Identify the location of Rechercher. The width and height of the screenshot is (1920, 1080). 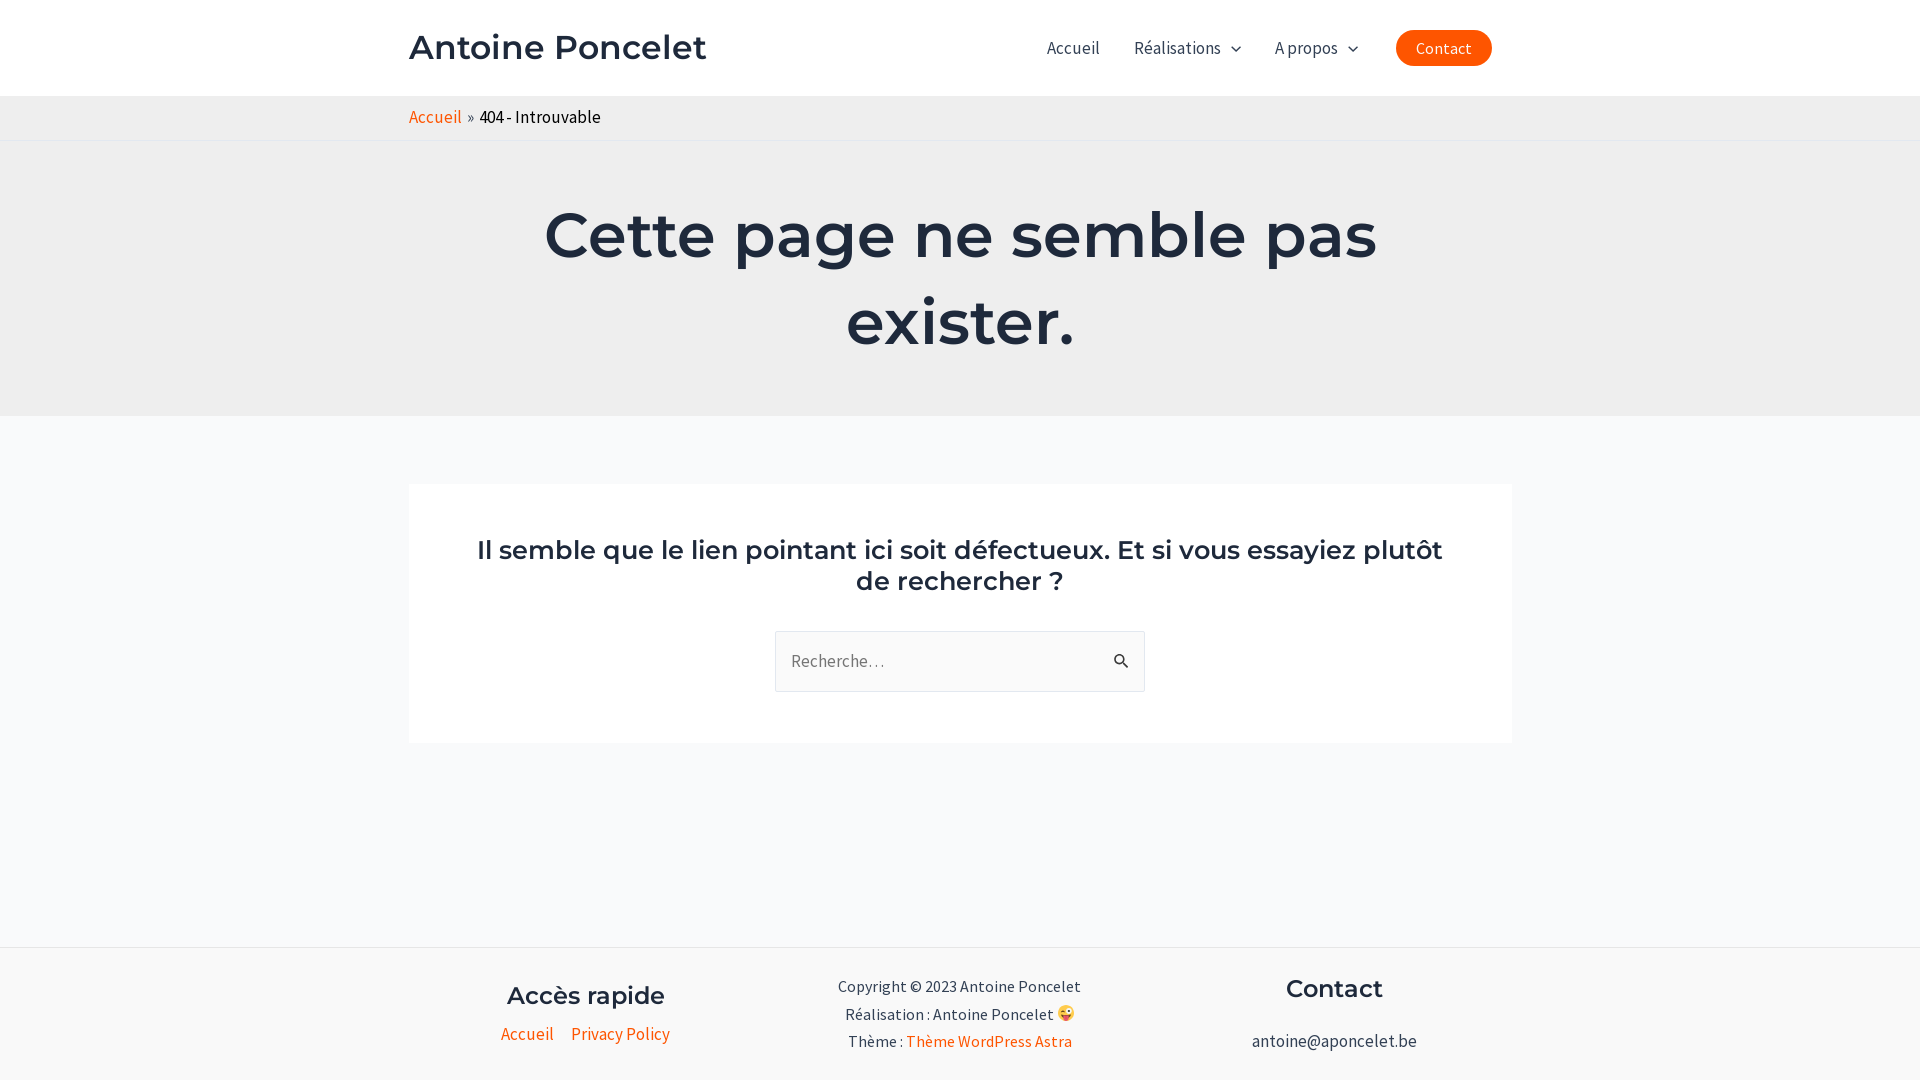
(1122, 652).